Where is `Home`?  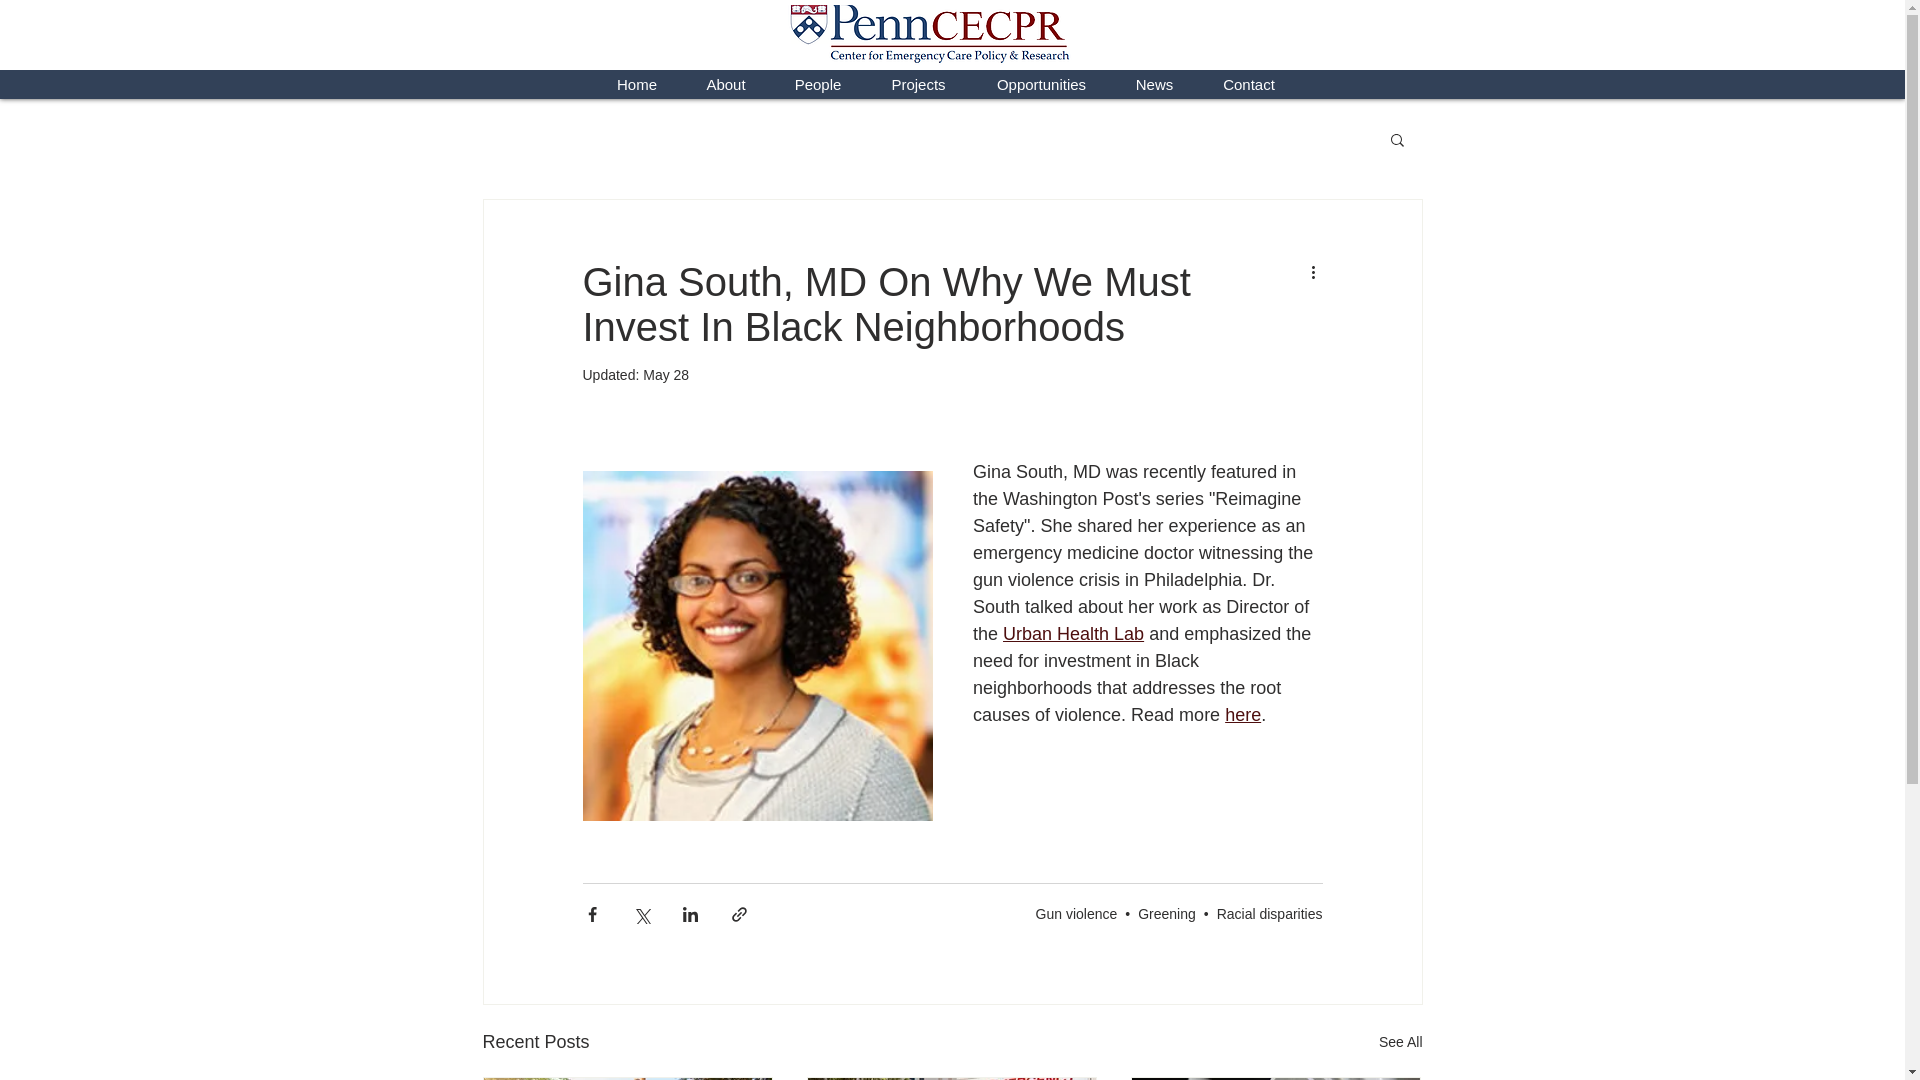 Home is located at coordinates (636, 84).